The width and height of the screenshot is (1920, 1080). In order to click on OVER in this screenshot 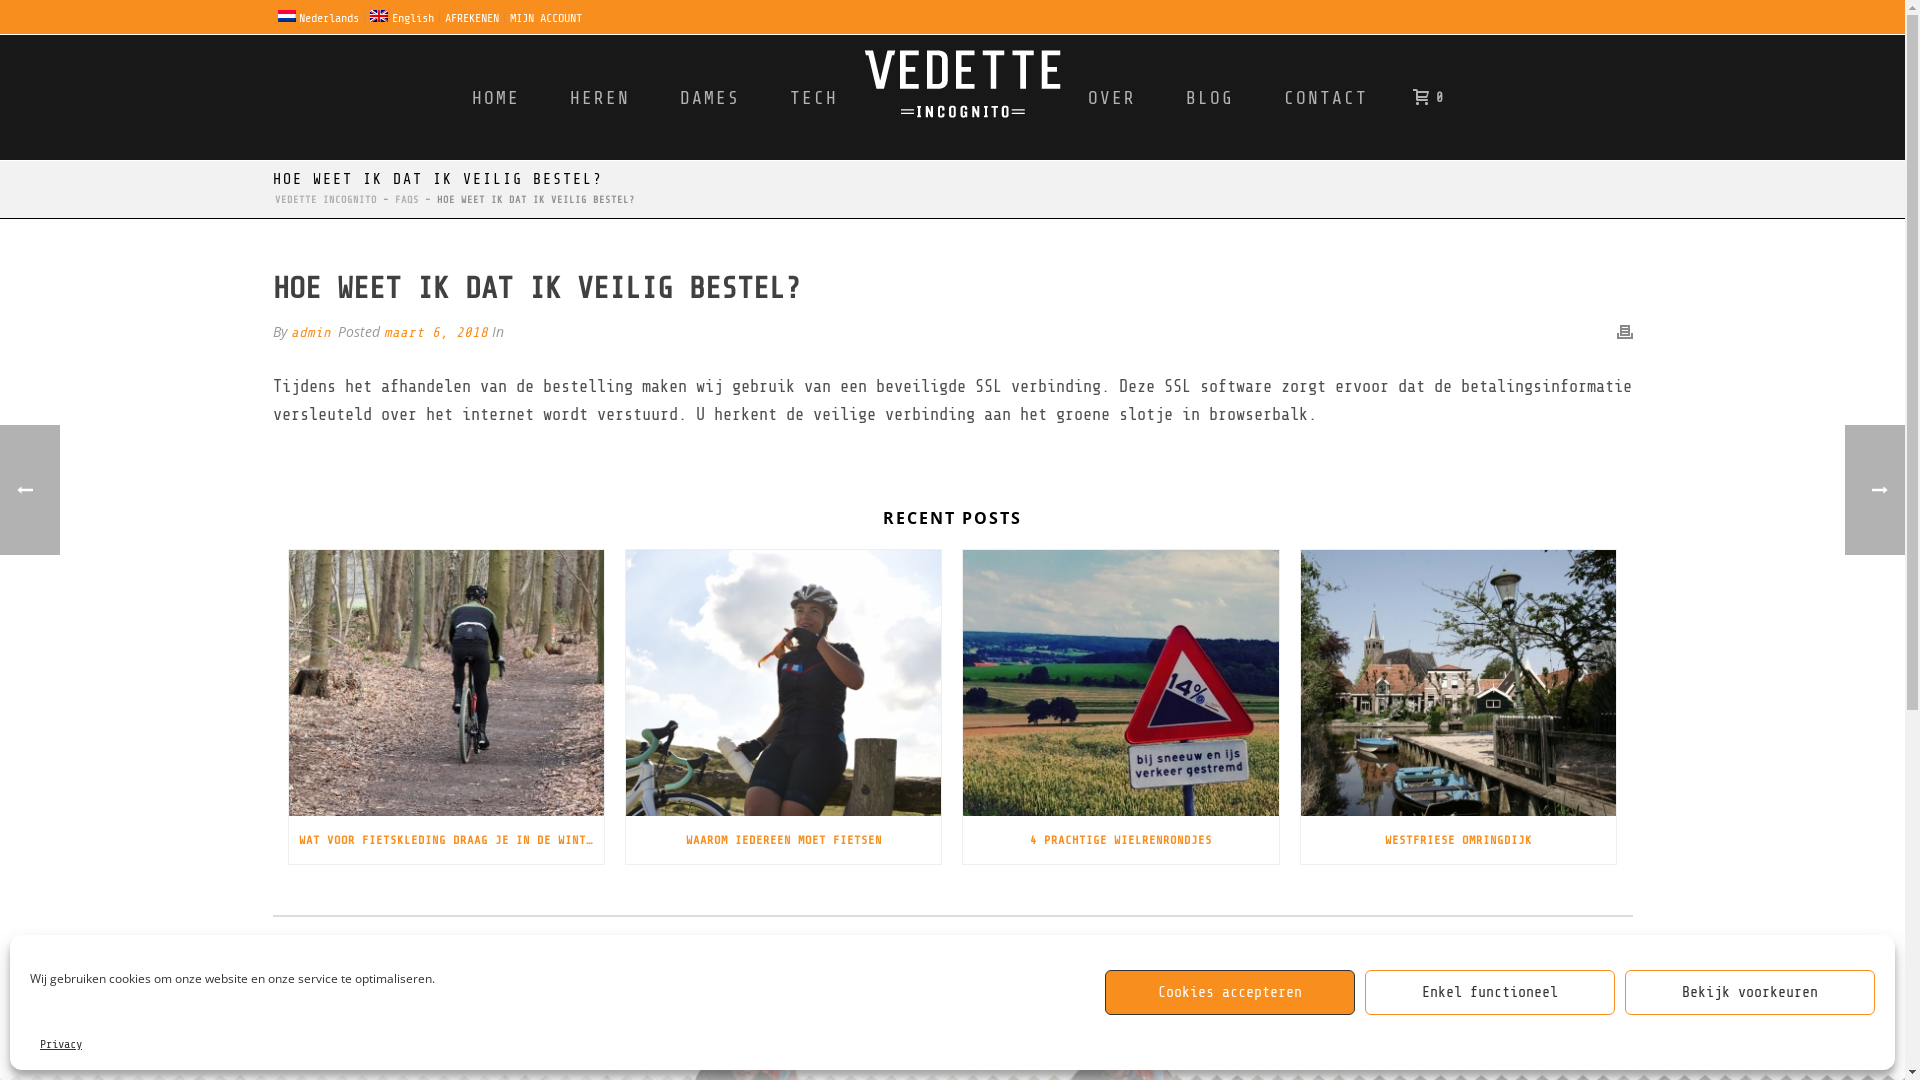, I will do `click(1111, 98)`.